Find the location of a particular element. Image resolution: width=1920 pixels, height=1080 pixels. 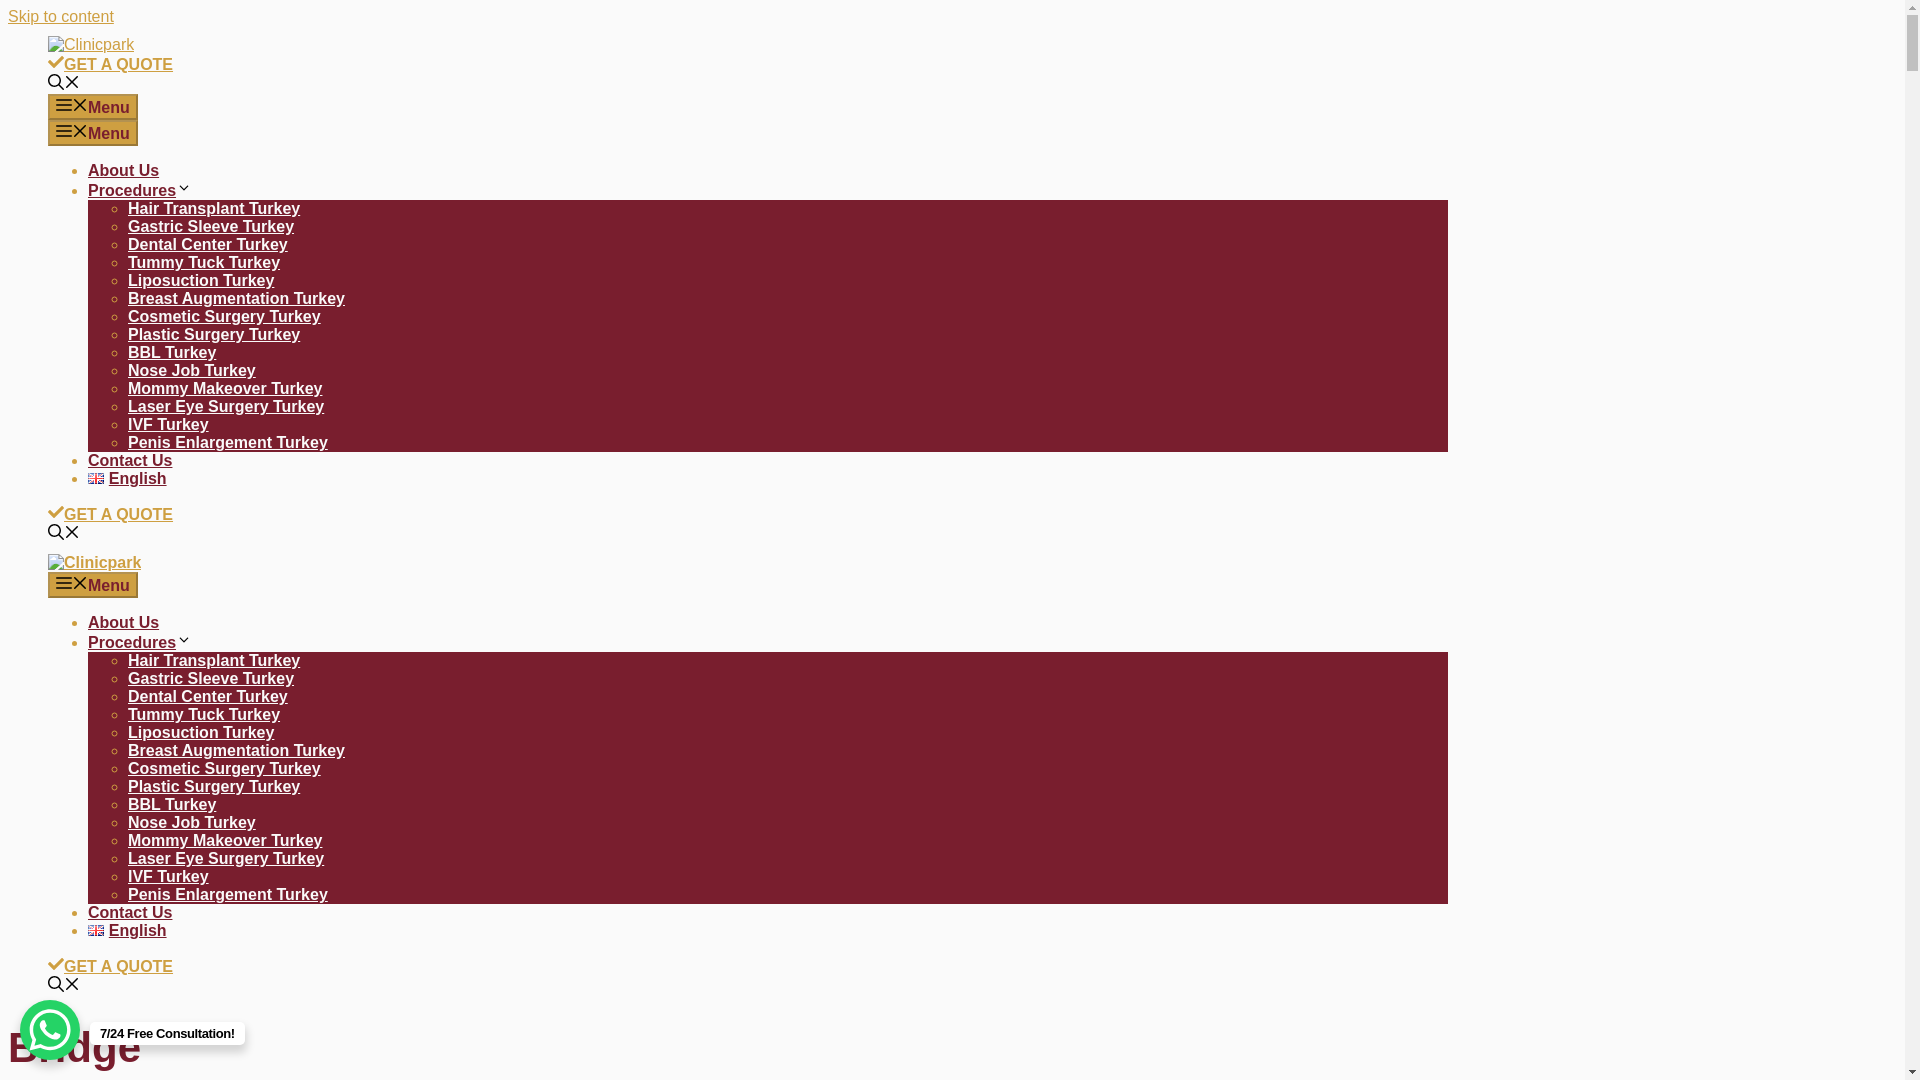

Plastic Surgery Turkey is located at coordinates (214, 334).